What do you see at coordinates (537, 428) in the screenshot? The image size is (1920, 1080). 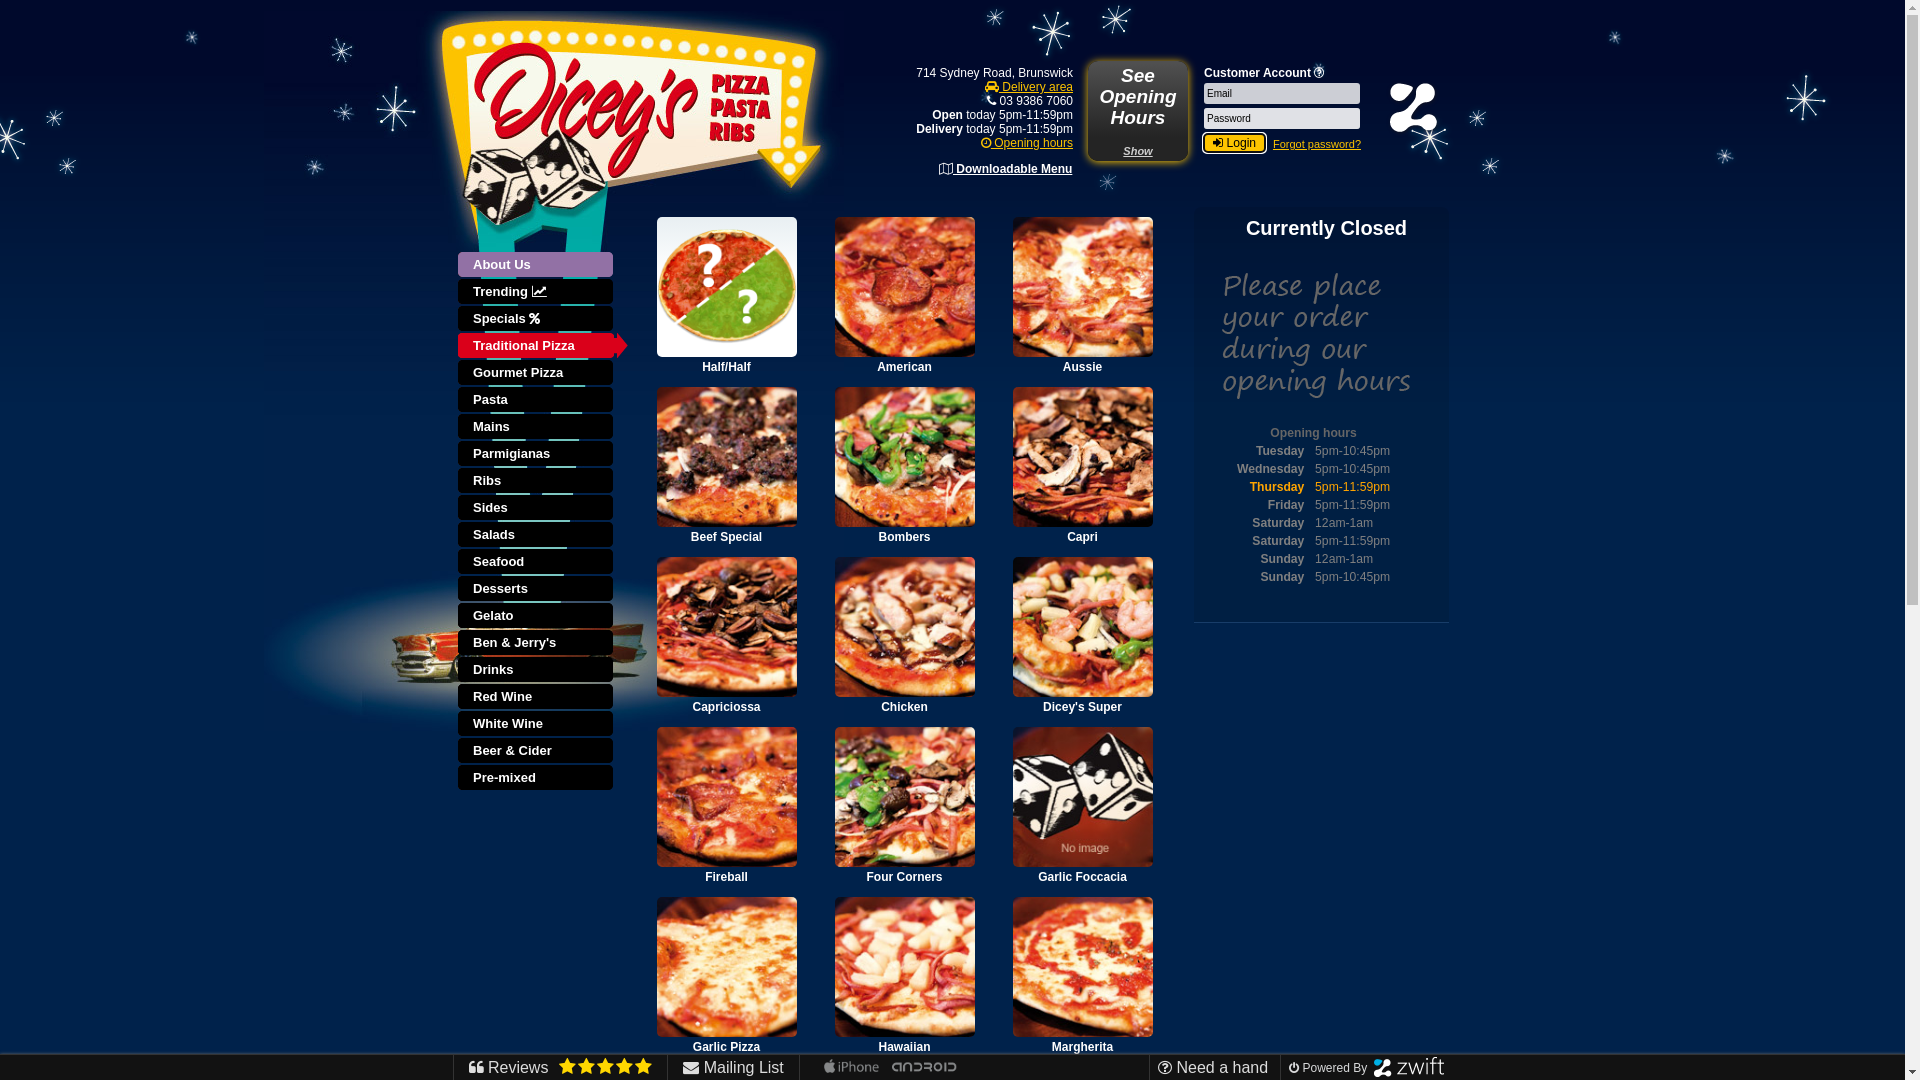 I see `Mains` at bounding box center [537, 428].